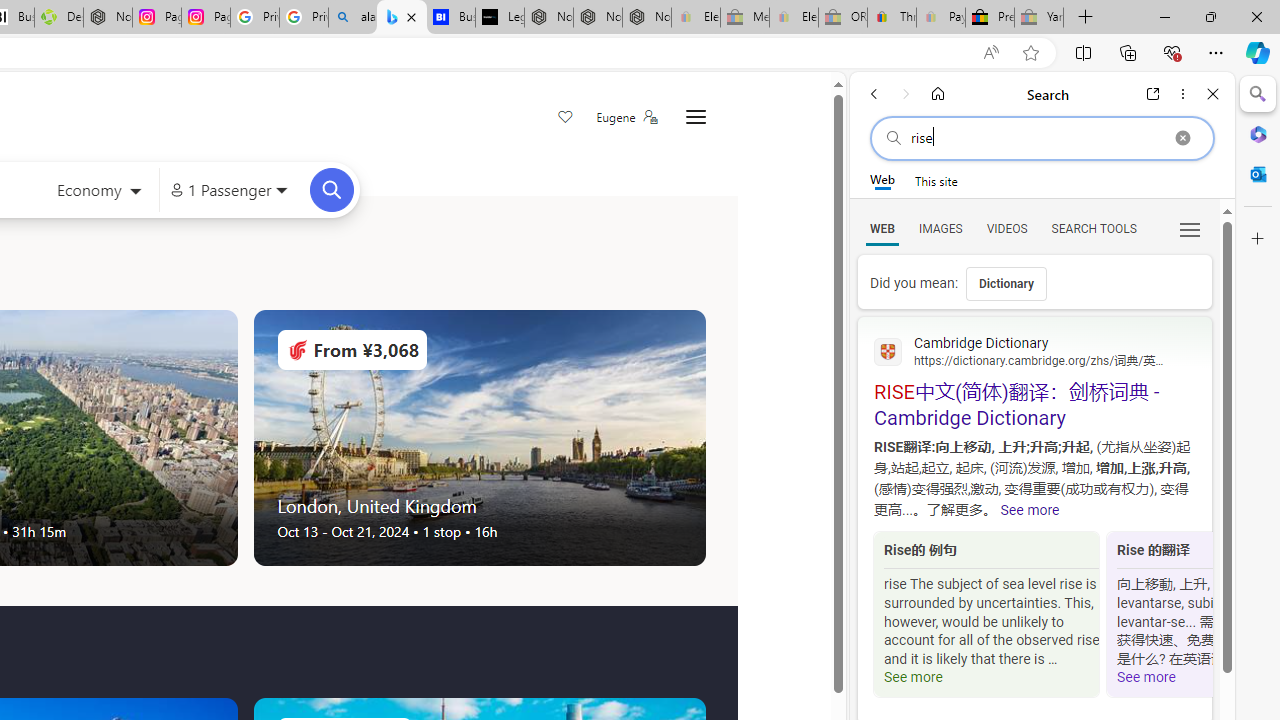 The width and height of the screenshot is (1280, 720). Describe the element at coordinates (1182, 138) in the screenshot. I see `Clear` at that location.